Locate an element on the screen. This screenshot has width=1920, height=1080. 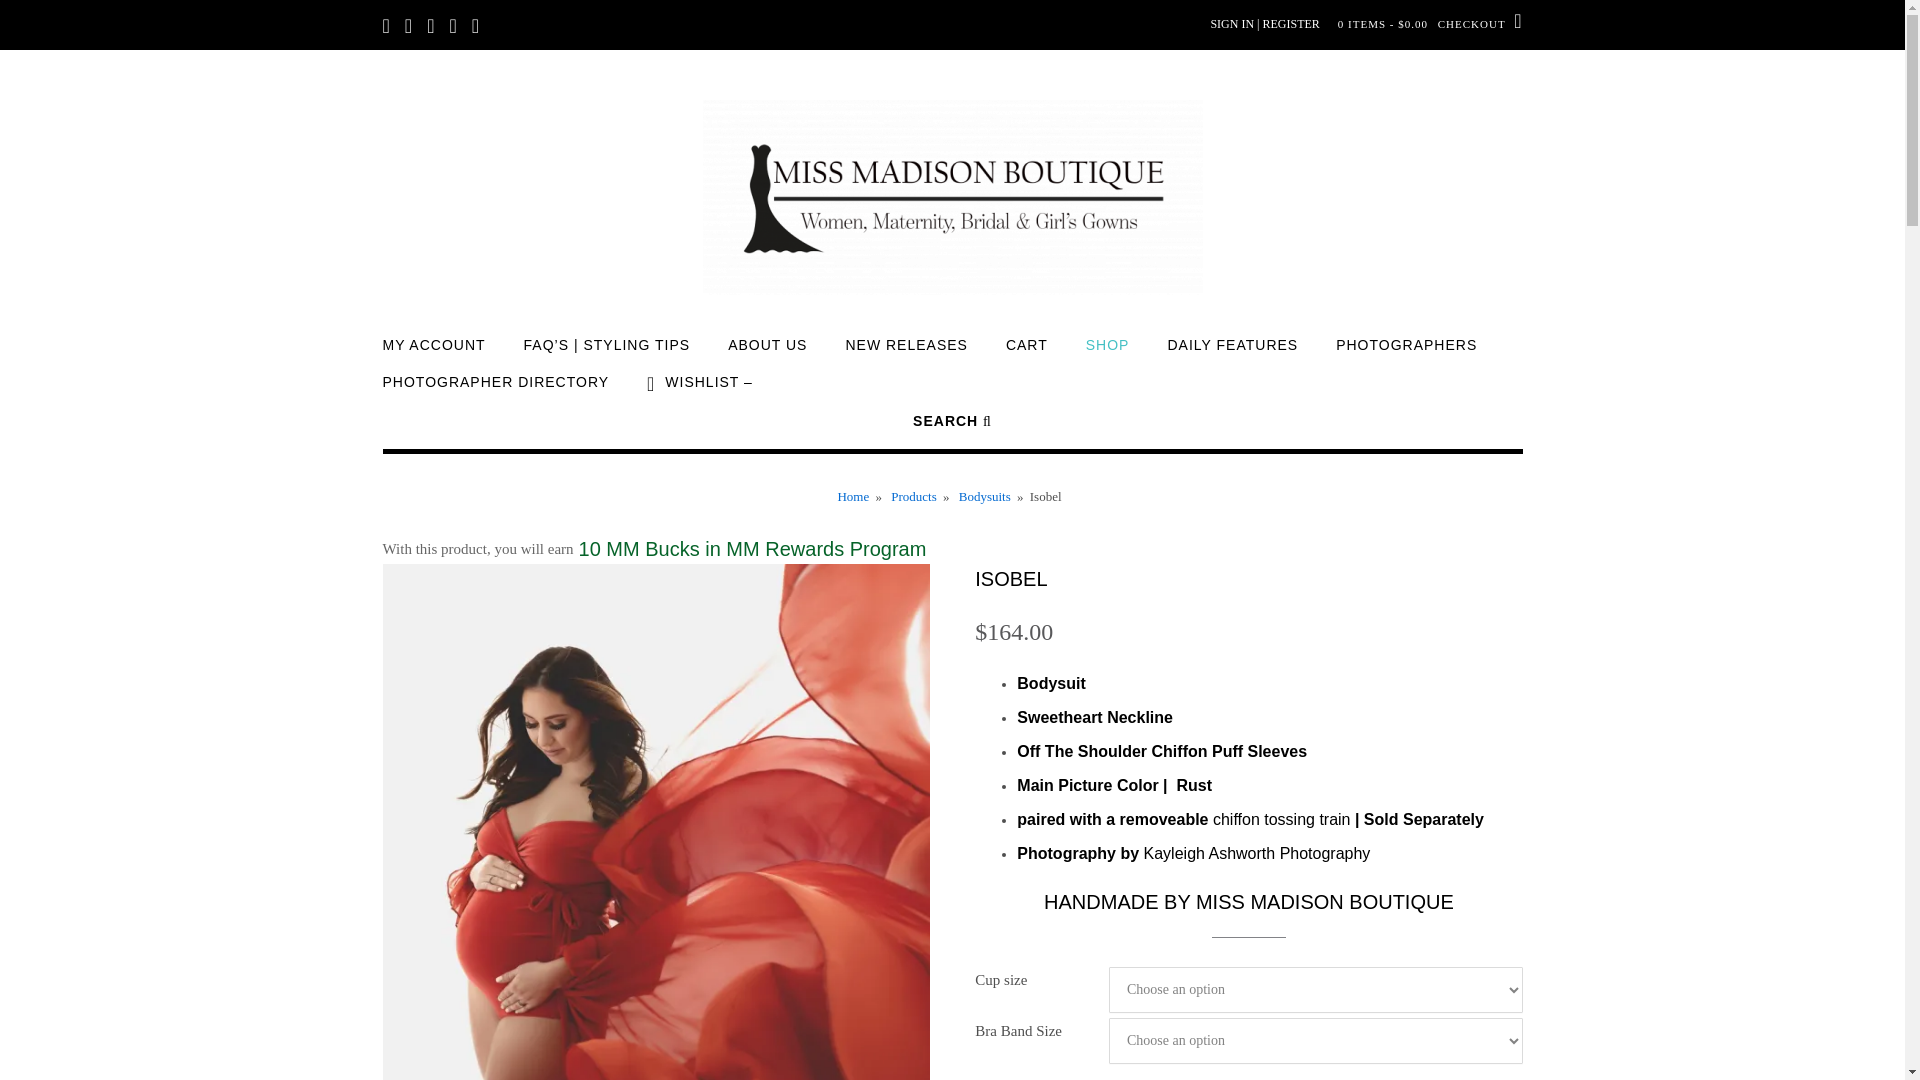
ABOUT US is located at coordinates (766, 354).